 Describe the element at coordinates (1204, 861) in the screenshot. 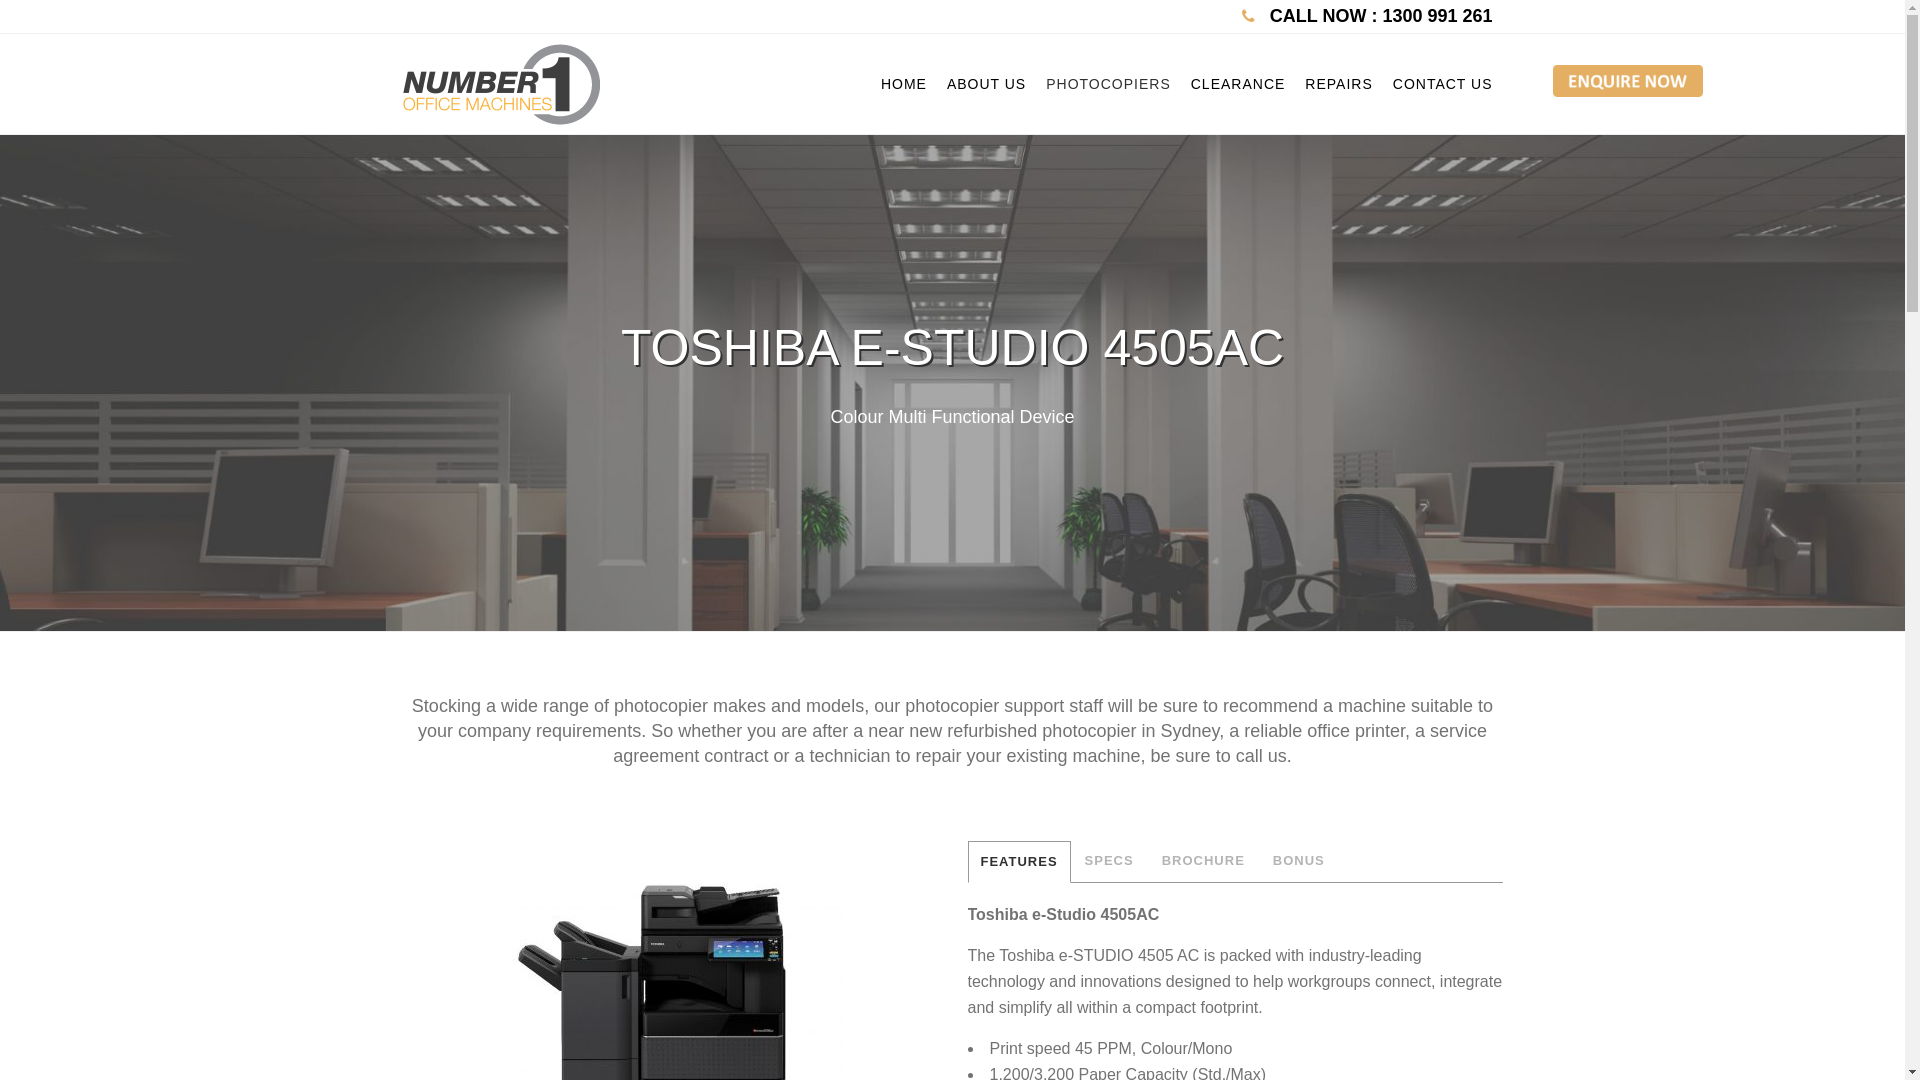

I see `BROCHURE` at that location.